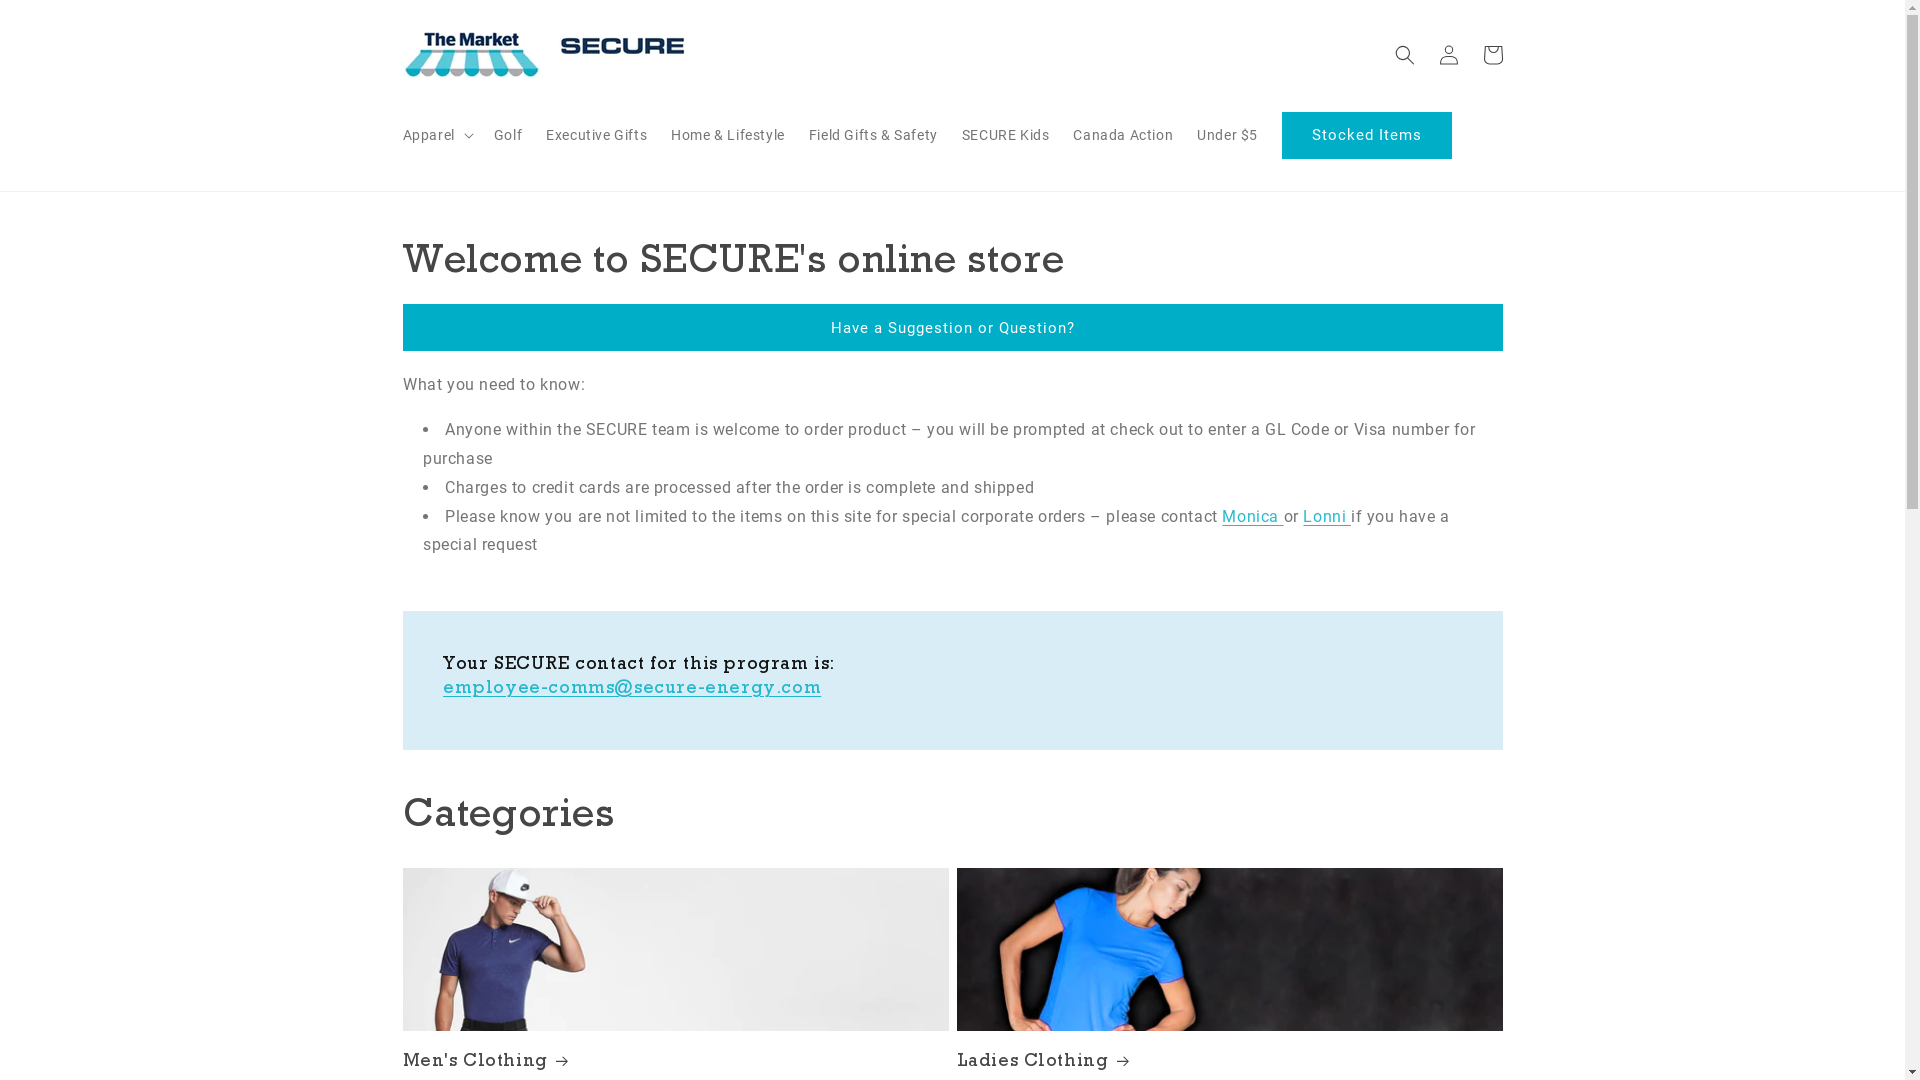 The width and height of the screenshot is (1920, 1080). I want to click on Monica, so click(1252, 516).